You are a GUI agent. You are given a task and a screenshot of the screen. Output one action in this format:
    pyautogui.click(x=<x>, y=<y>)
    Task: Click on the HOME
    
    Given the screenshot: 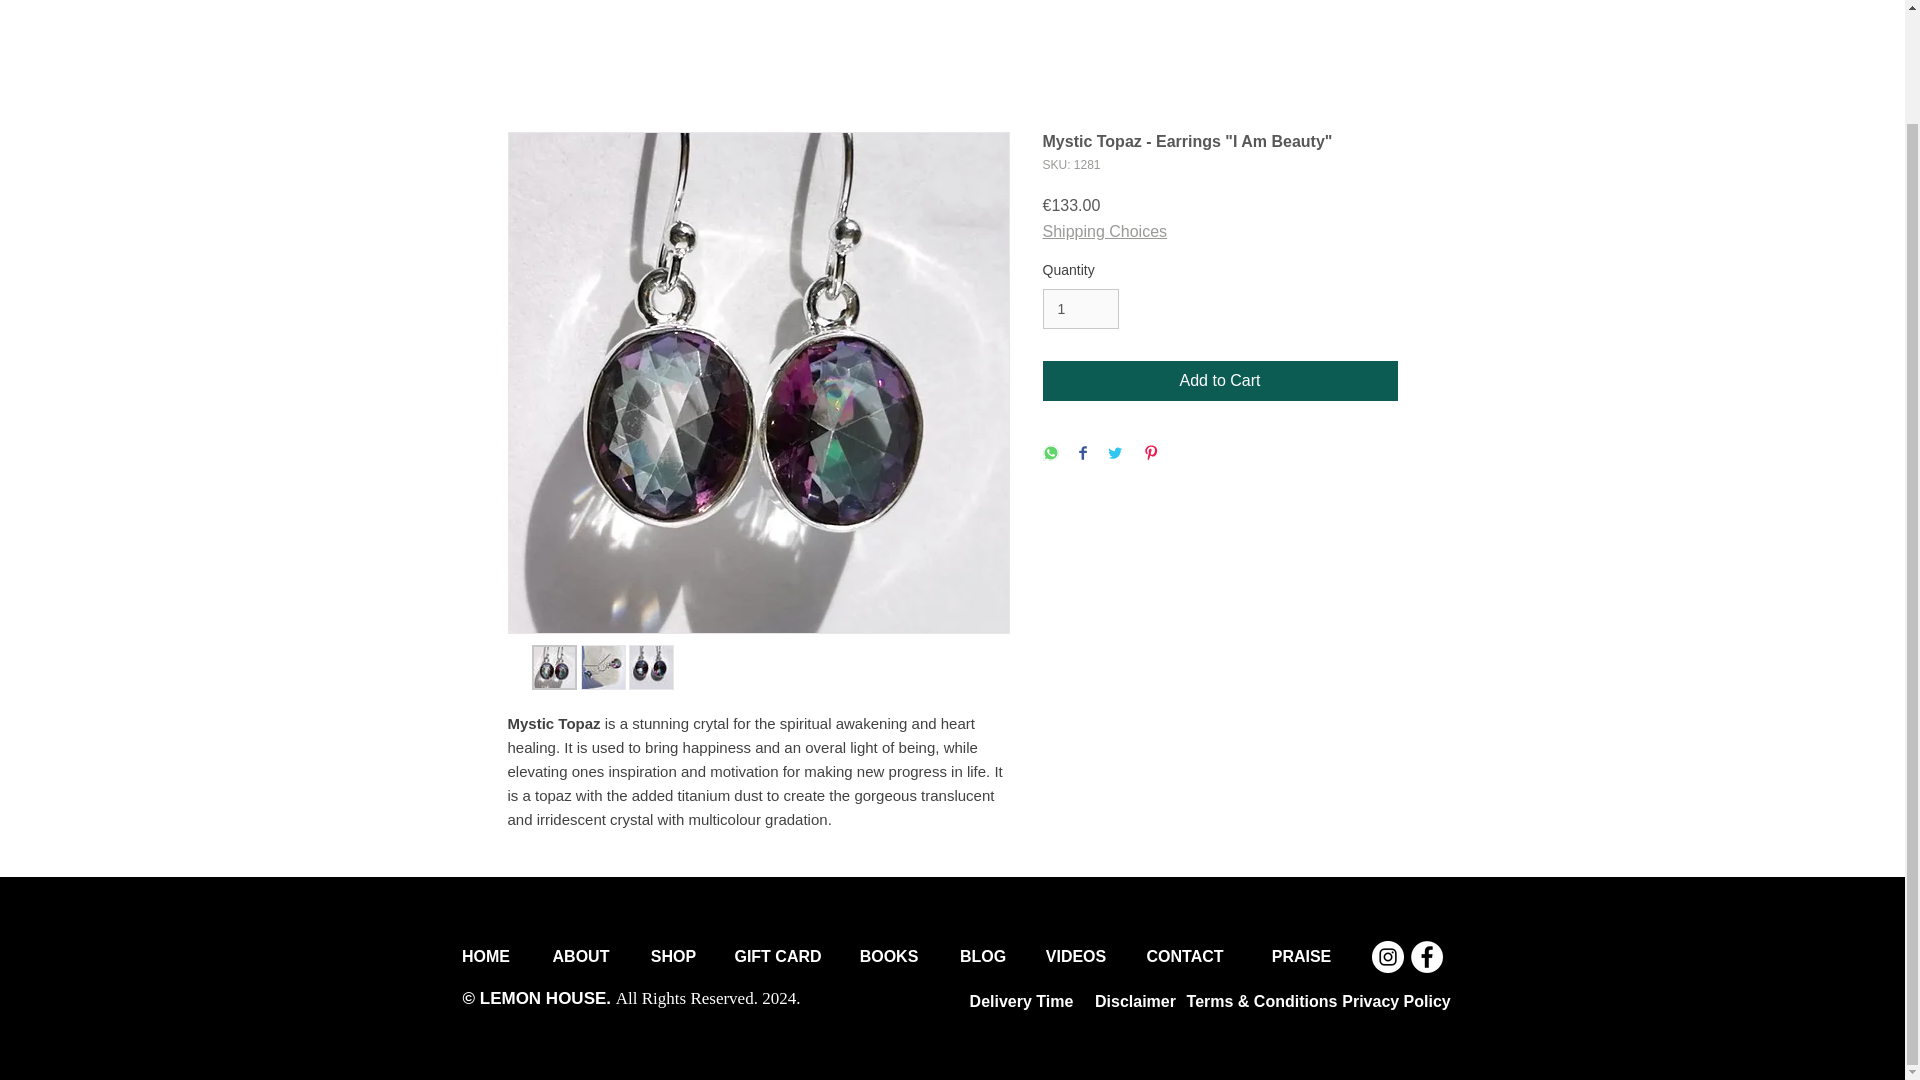 What is the action you would take?
    pyautogui.click(x=486, y=956)
    